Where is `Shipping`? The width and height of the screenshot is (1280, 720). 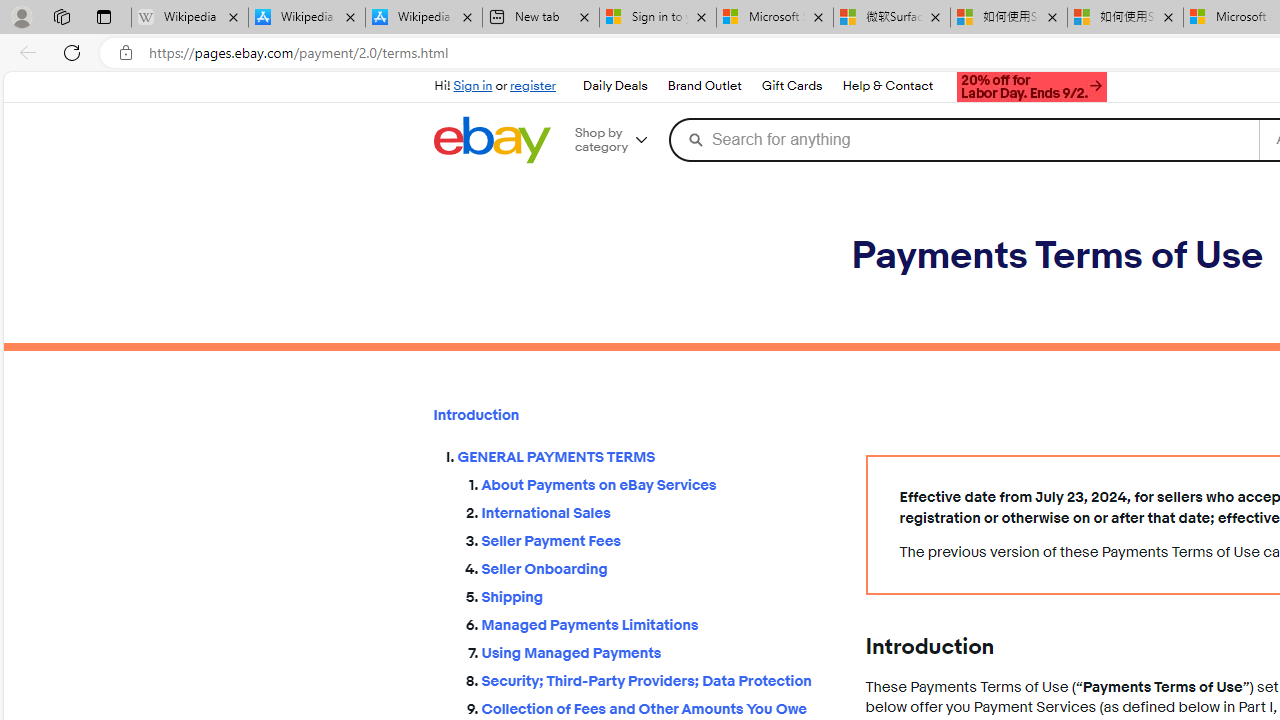
Shipping is located at coordinates (658, 592).